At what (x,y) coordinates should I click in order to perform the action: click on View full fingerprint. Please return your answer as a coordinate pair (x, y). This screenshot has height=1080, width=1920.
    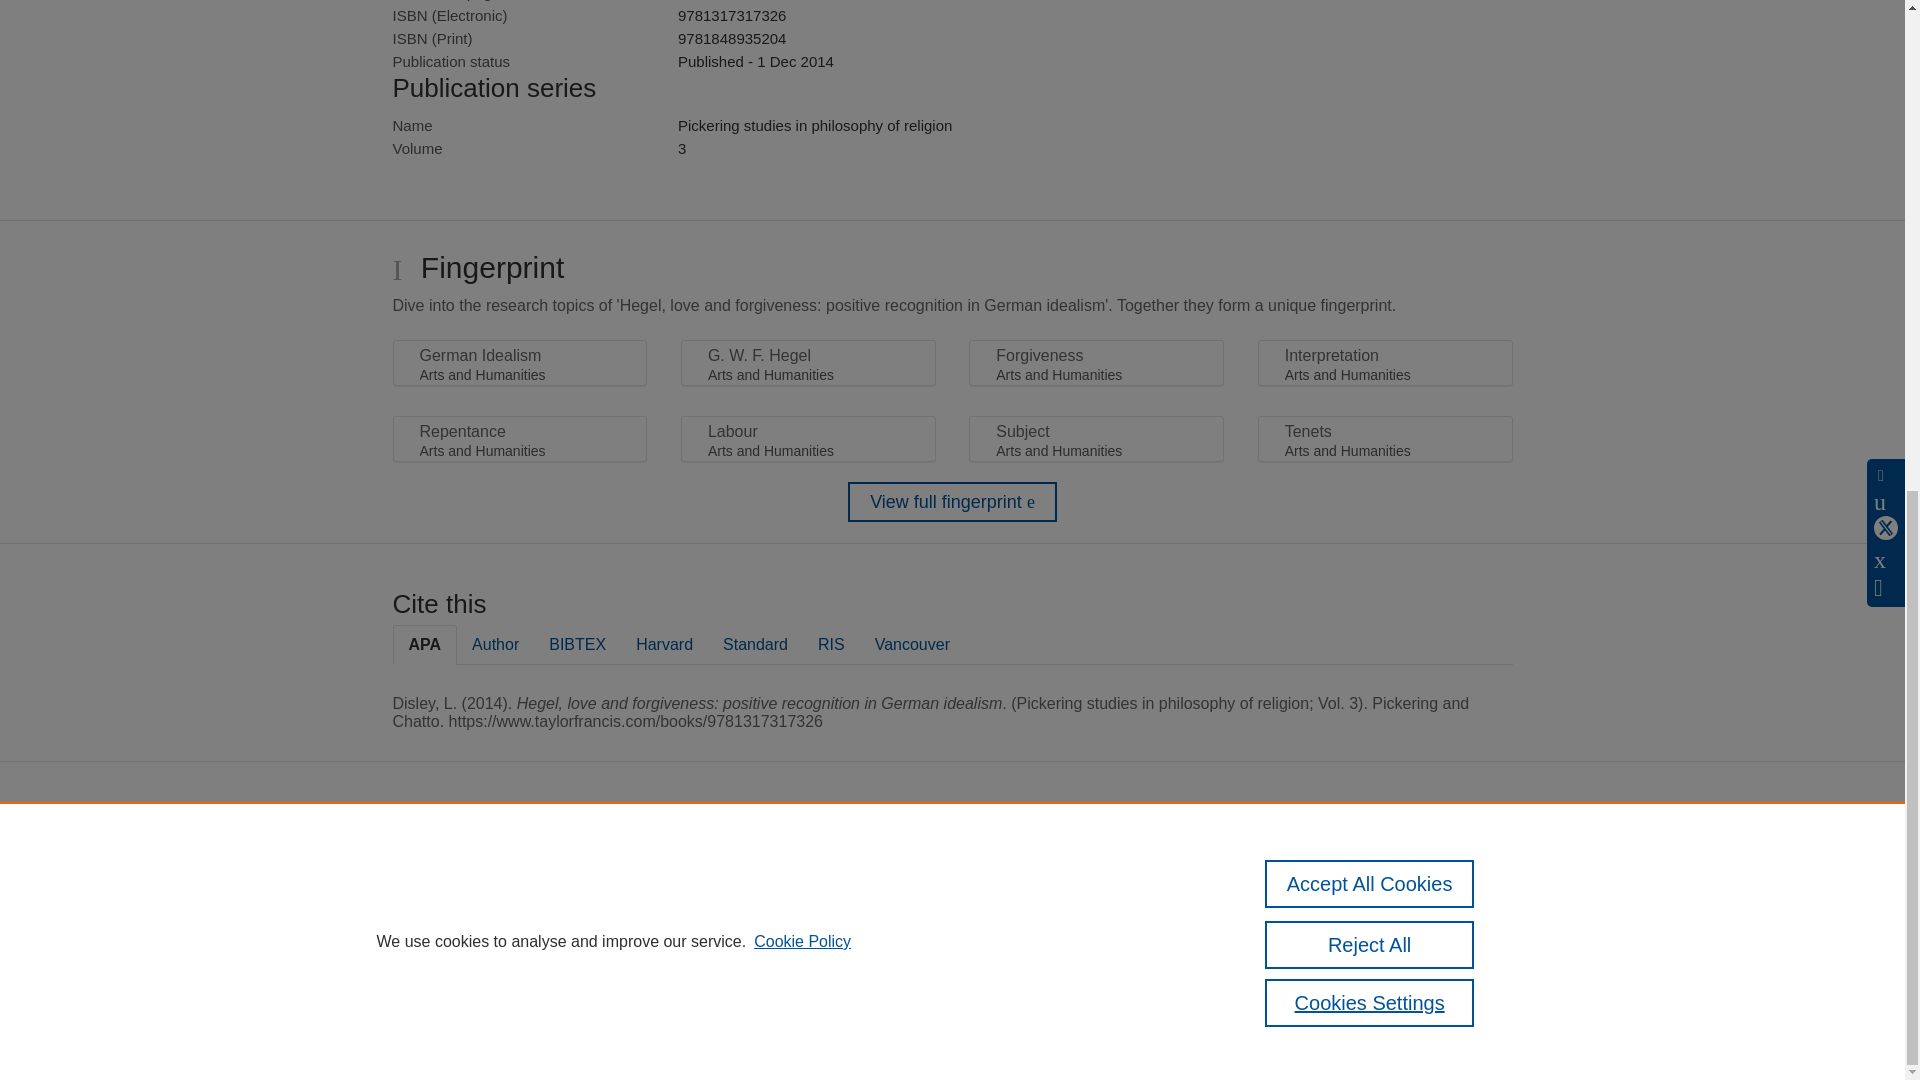
    Looking at the image, I should click on (952, 501).